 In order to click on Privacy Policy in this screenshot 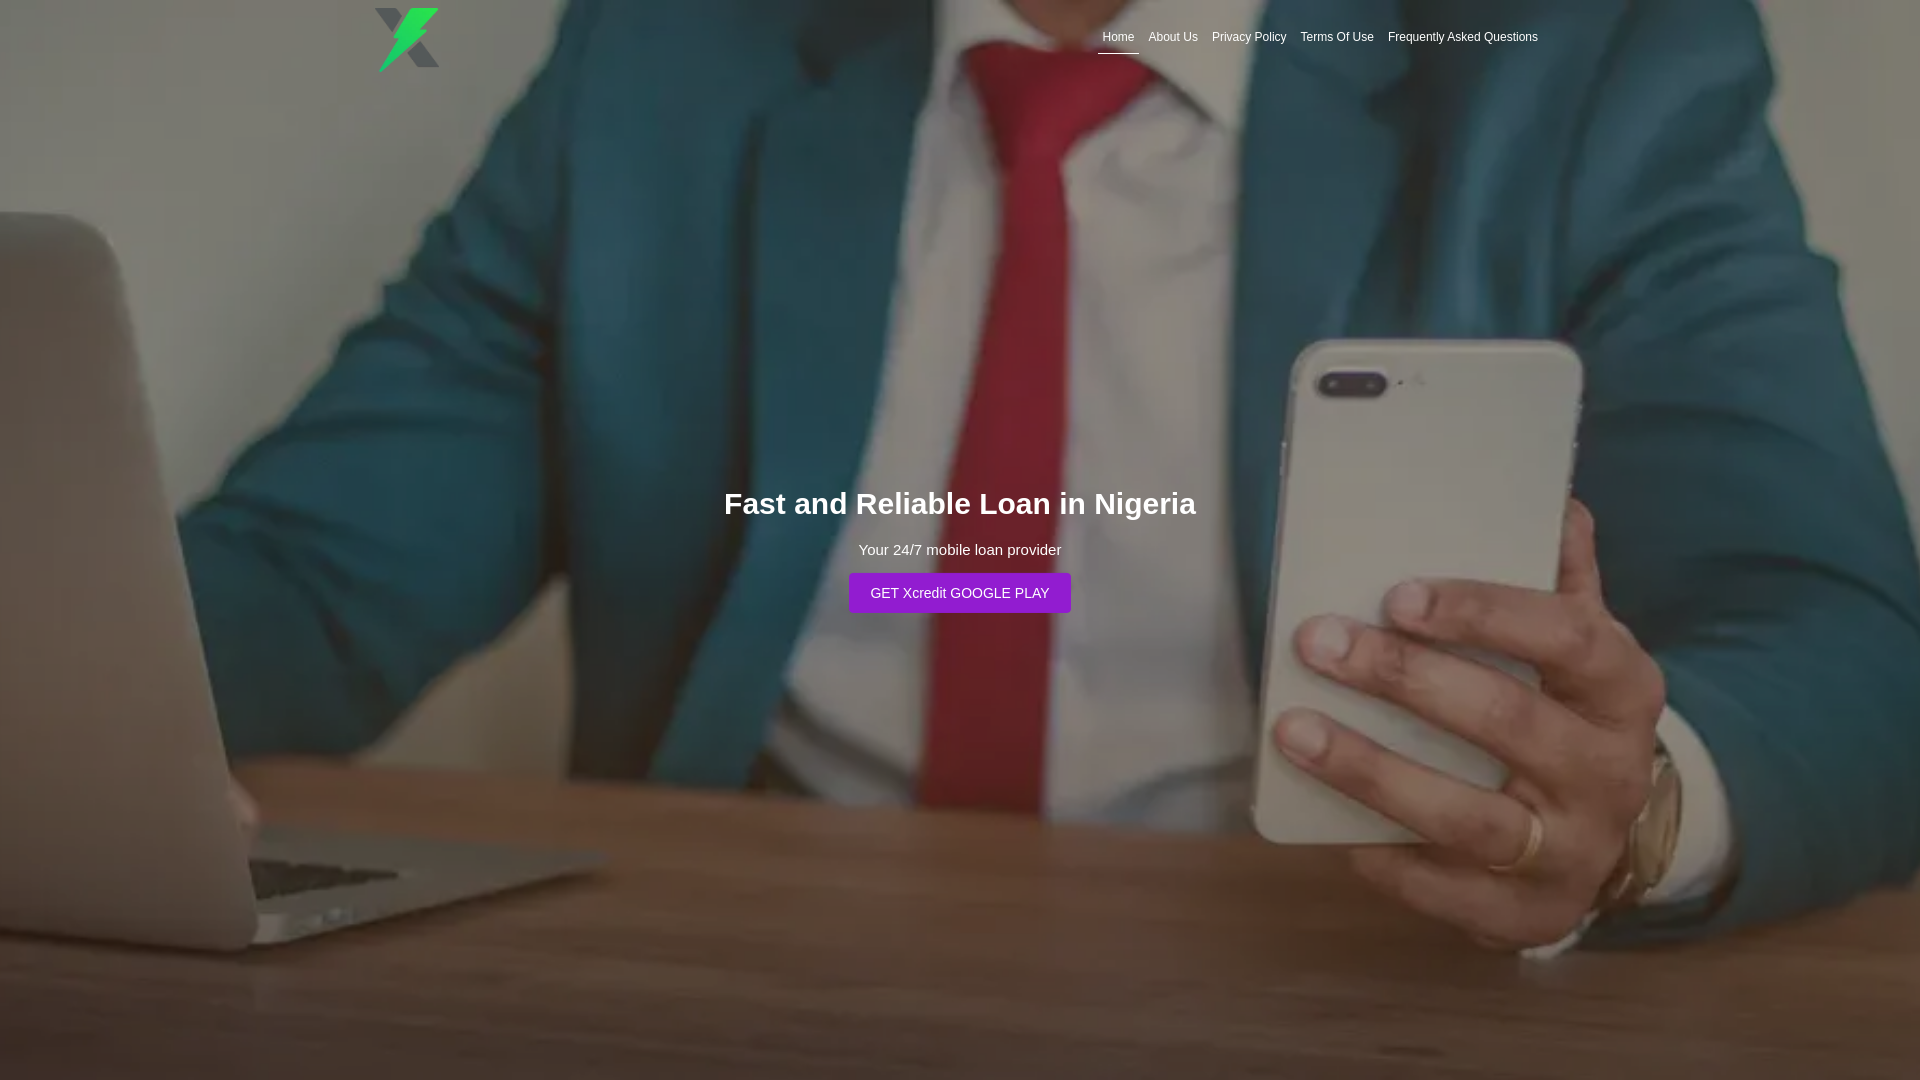, I will do `click(1250, 37)`.